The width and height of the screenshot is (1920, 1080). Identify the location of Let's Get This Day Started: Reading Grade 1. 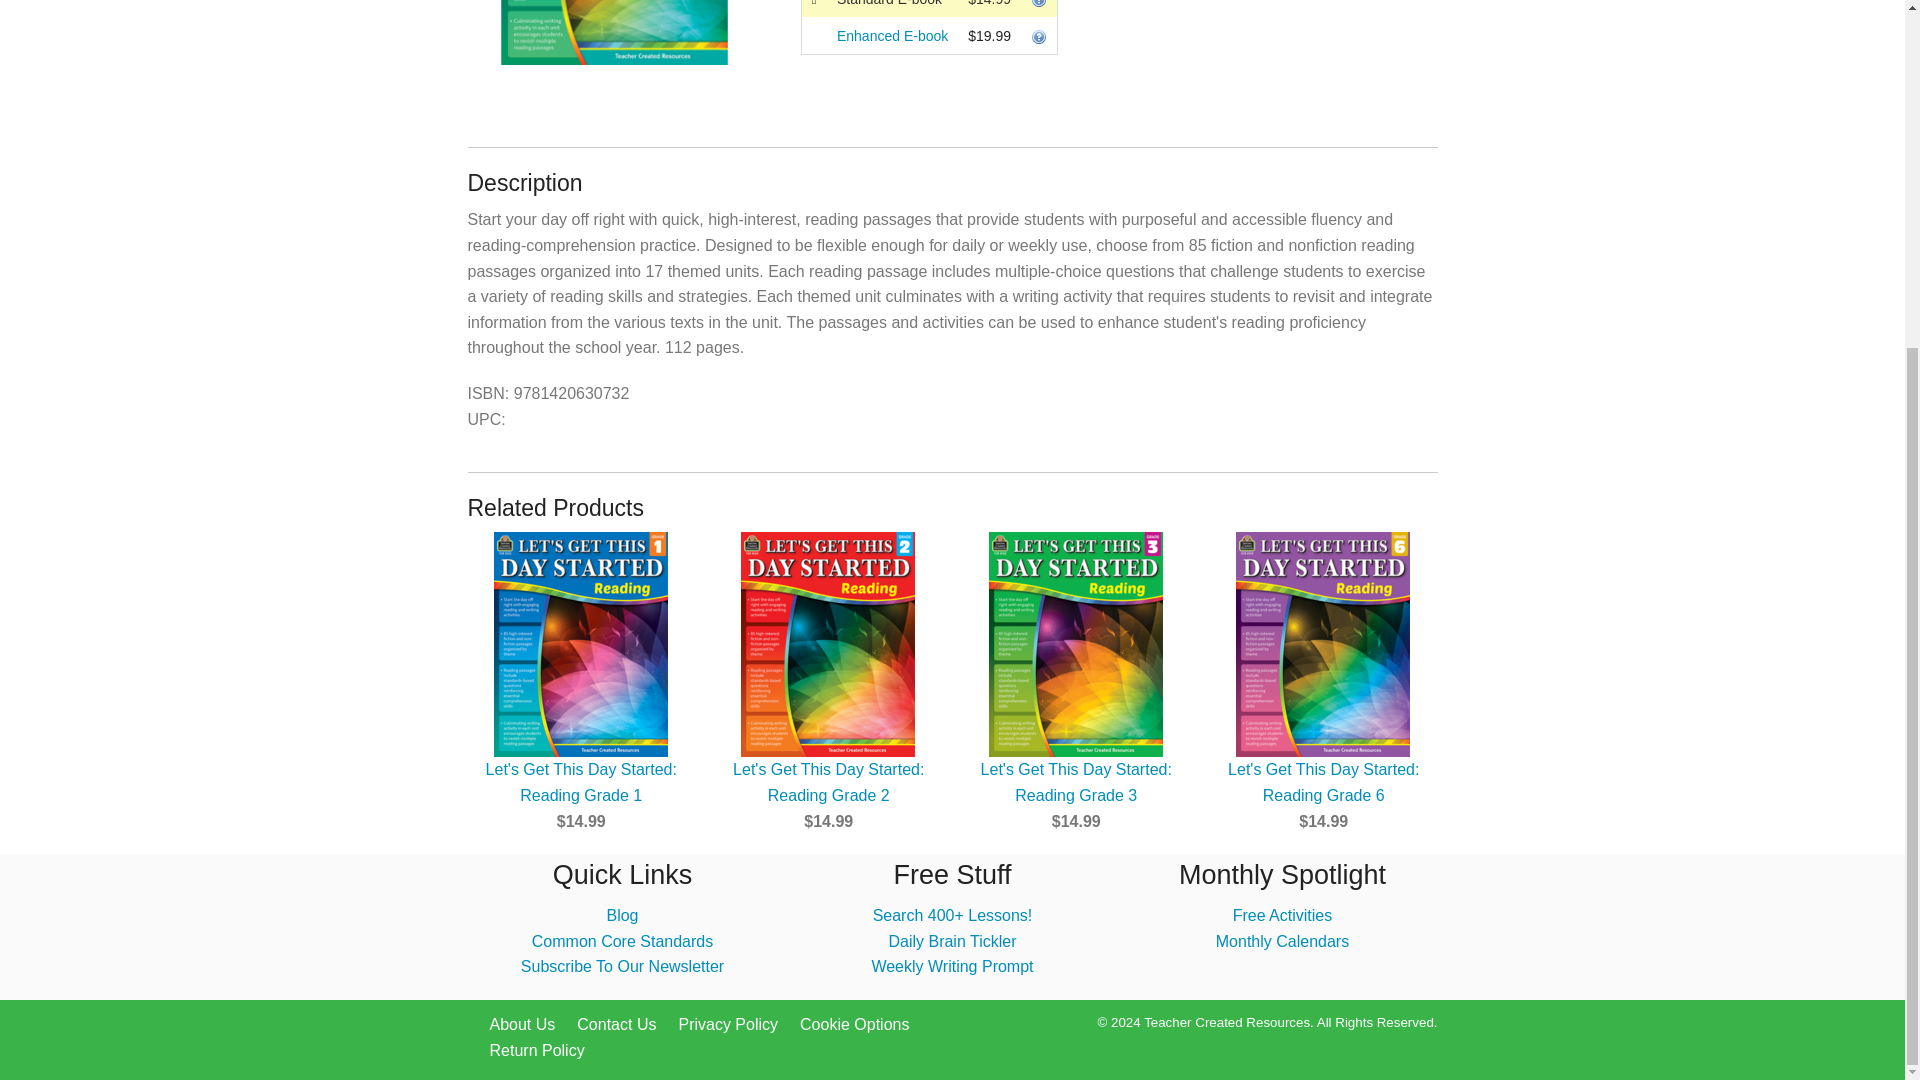
(580, 644).